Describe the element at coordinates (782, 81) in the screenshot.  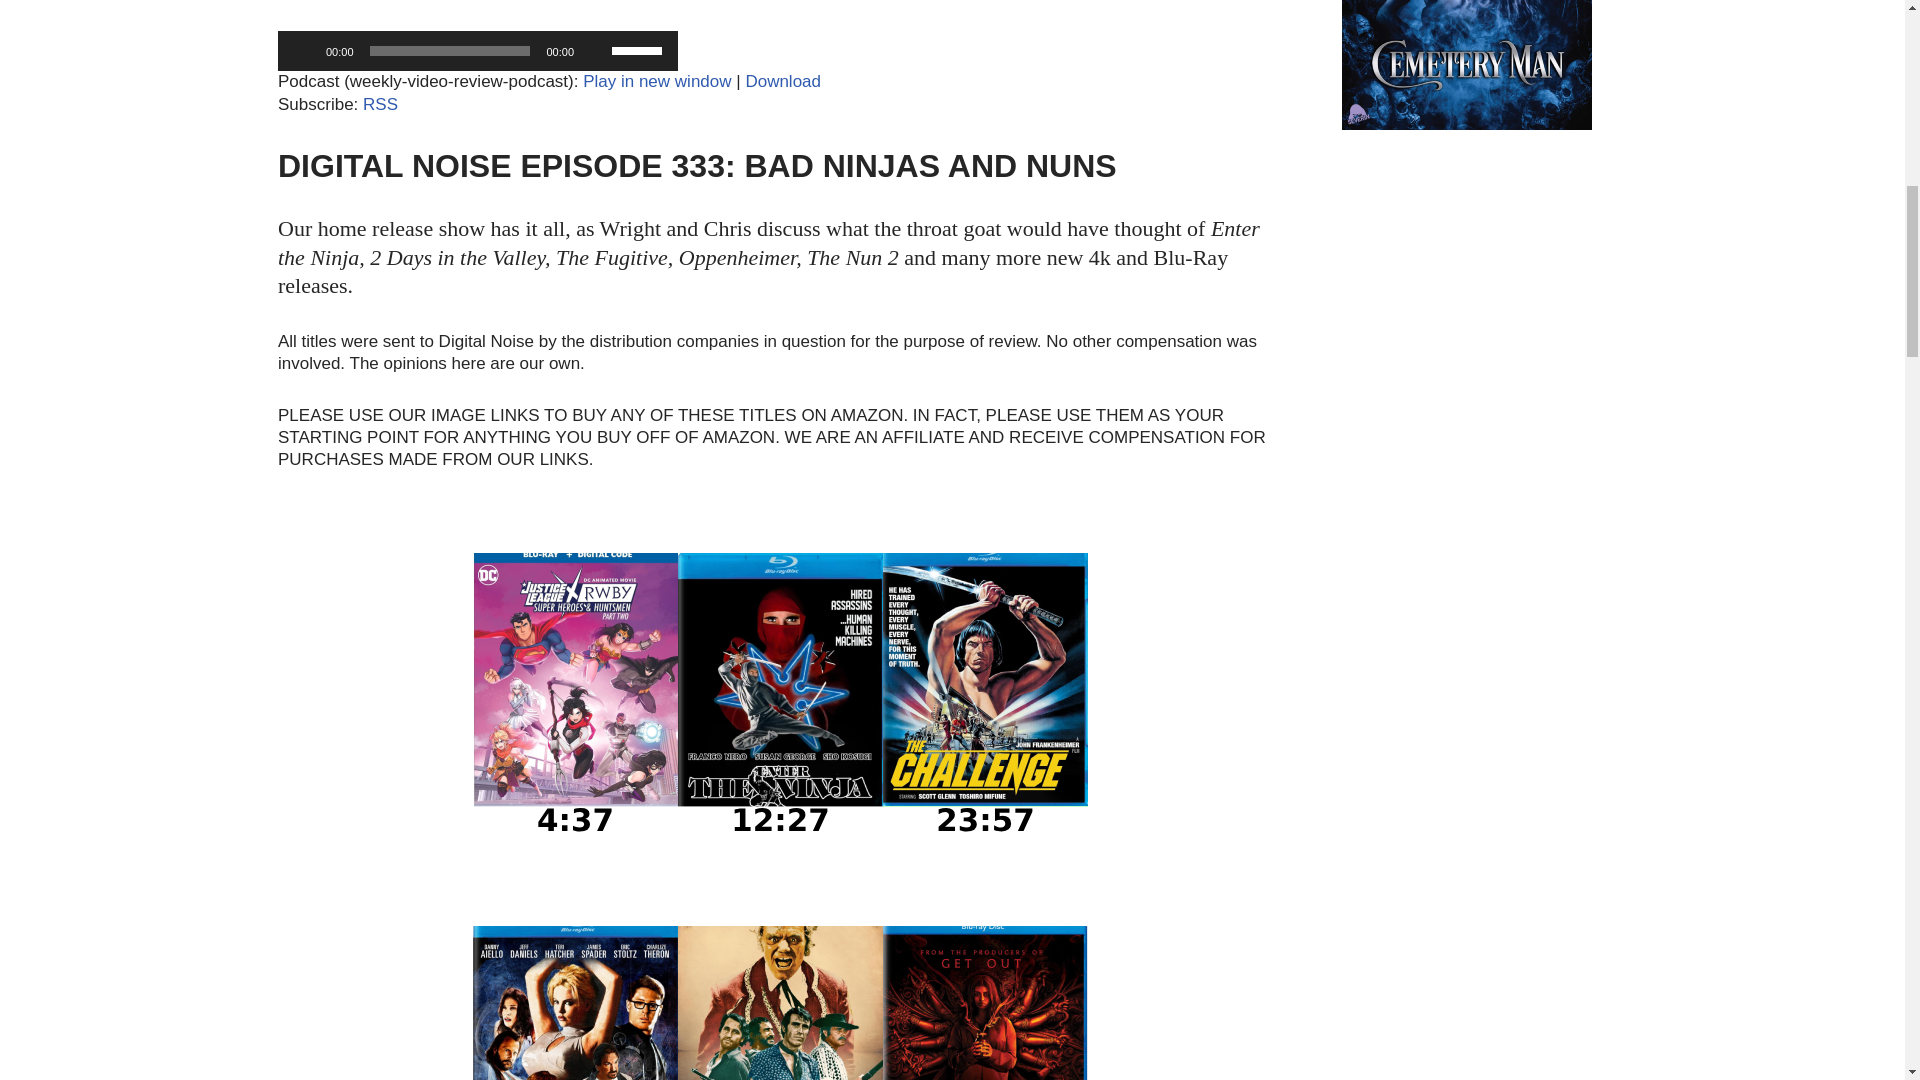
I see `Download` at that location.